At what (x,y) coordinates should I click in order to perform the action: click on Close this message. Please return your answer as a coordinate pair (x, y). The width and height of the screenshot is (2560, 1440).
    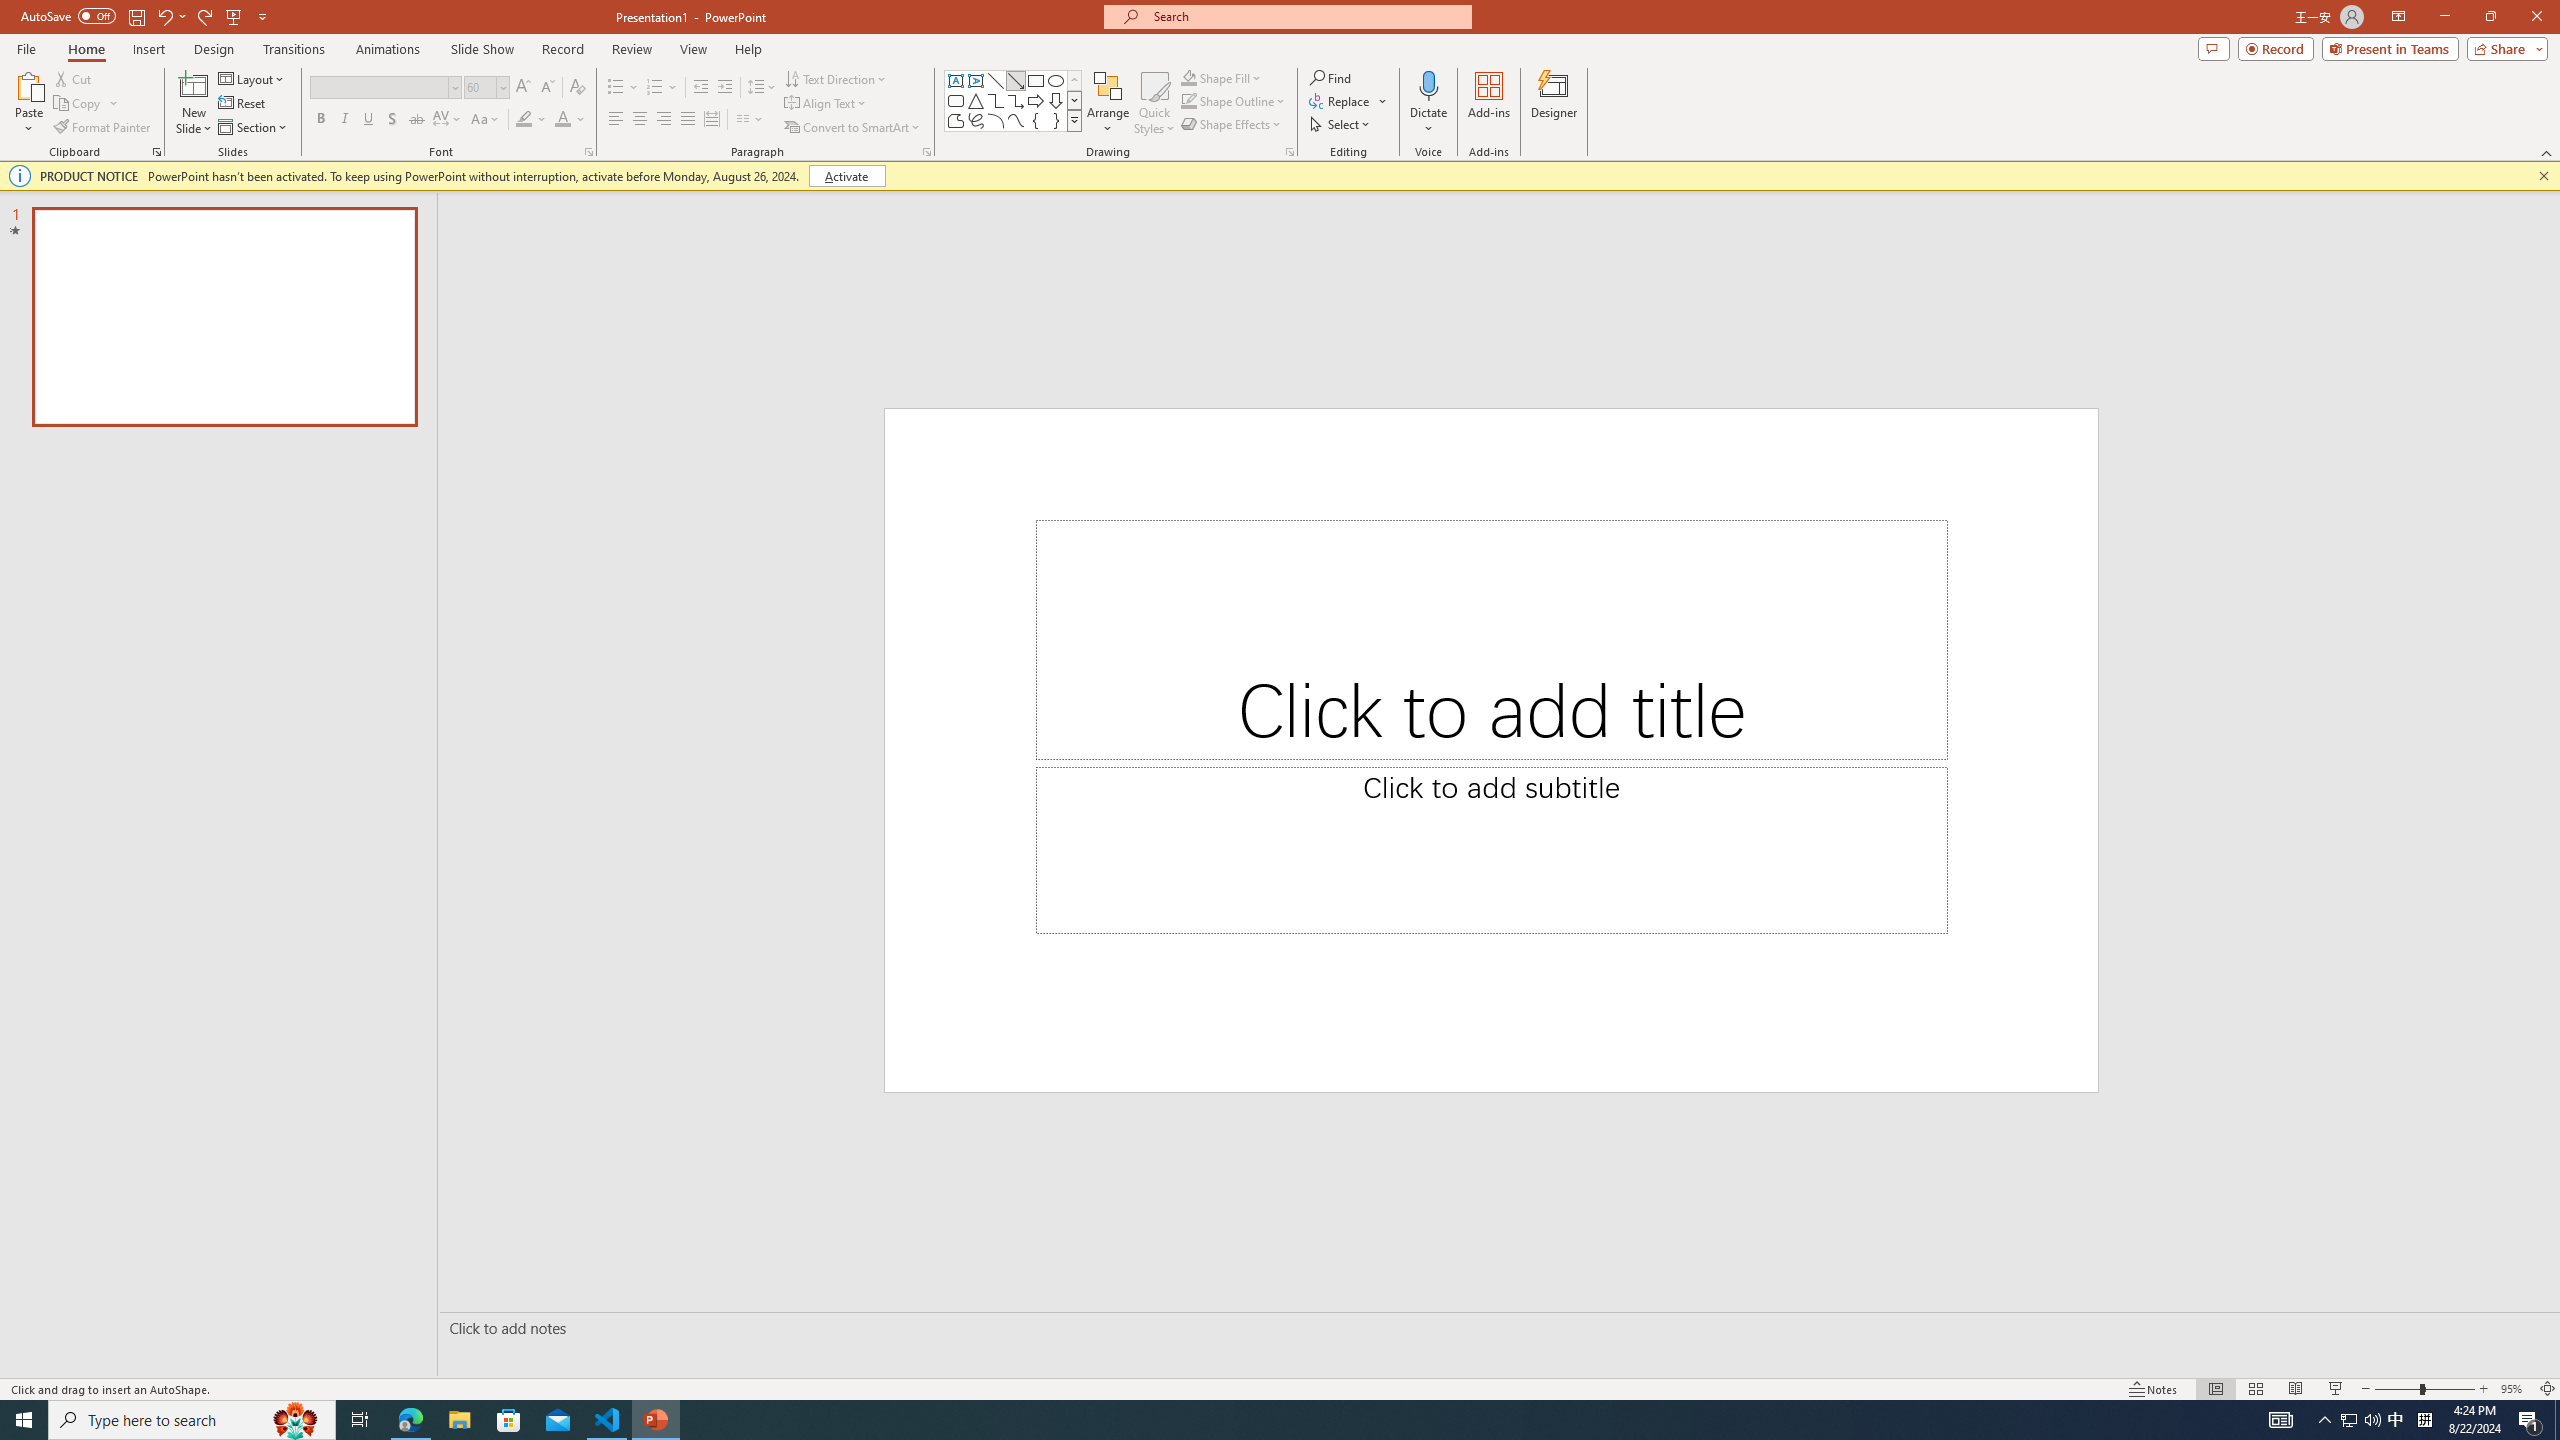
    Looking at the image, I should click on (2543, 176).